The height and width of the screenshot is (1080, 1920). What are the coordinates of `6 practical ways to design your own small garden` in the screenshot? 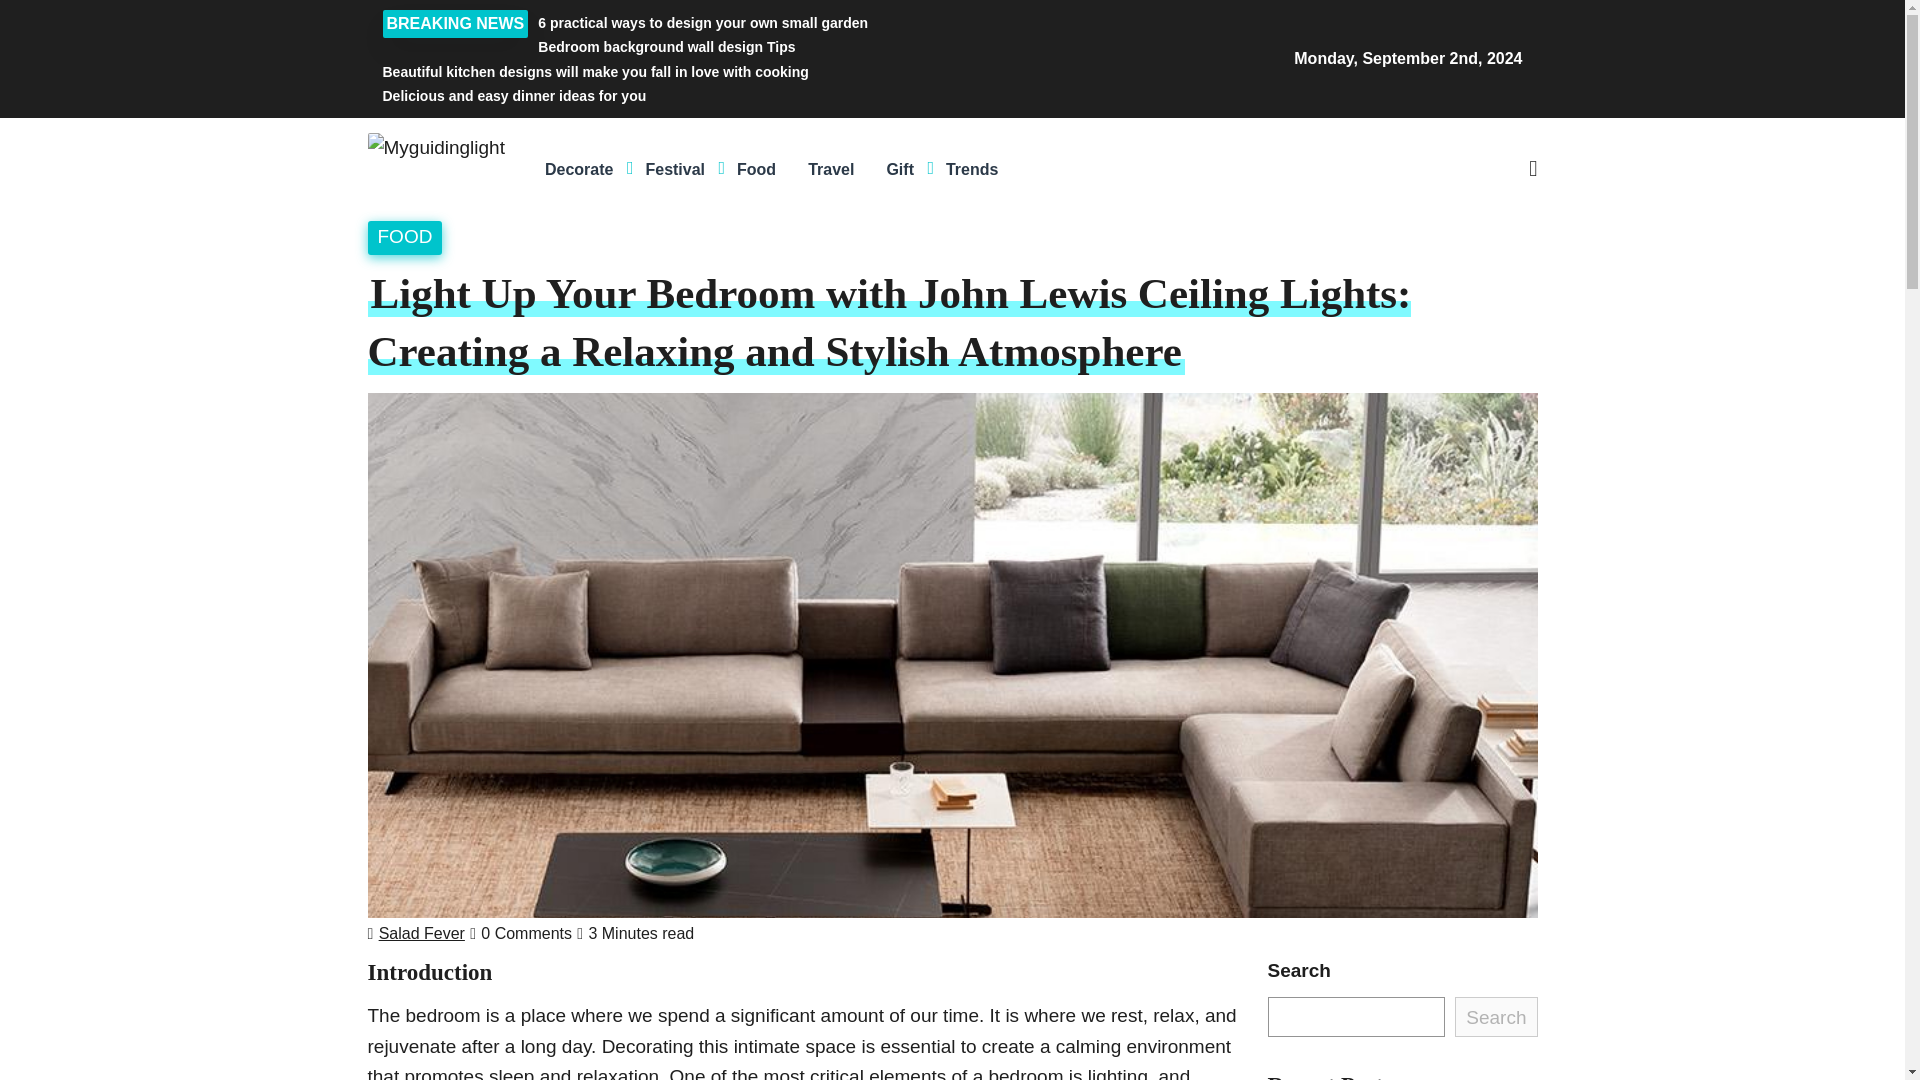 It's located at (757, 22).